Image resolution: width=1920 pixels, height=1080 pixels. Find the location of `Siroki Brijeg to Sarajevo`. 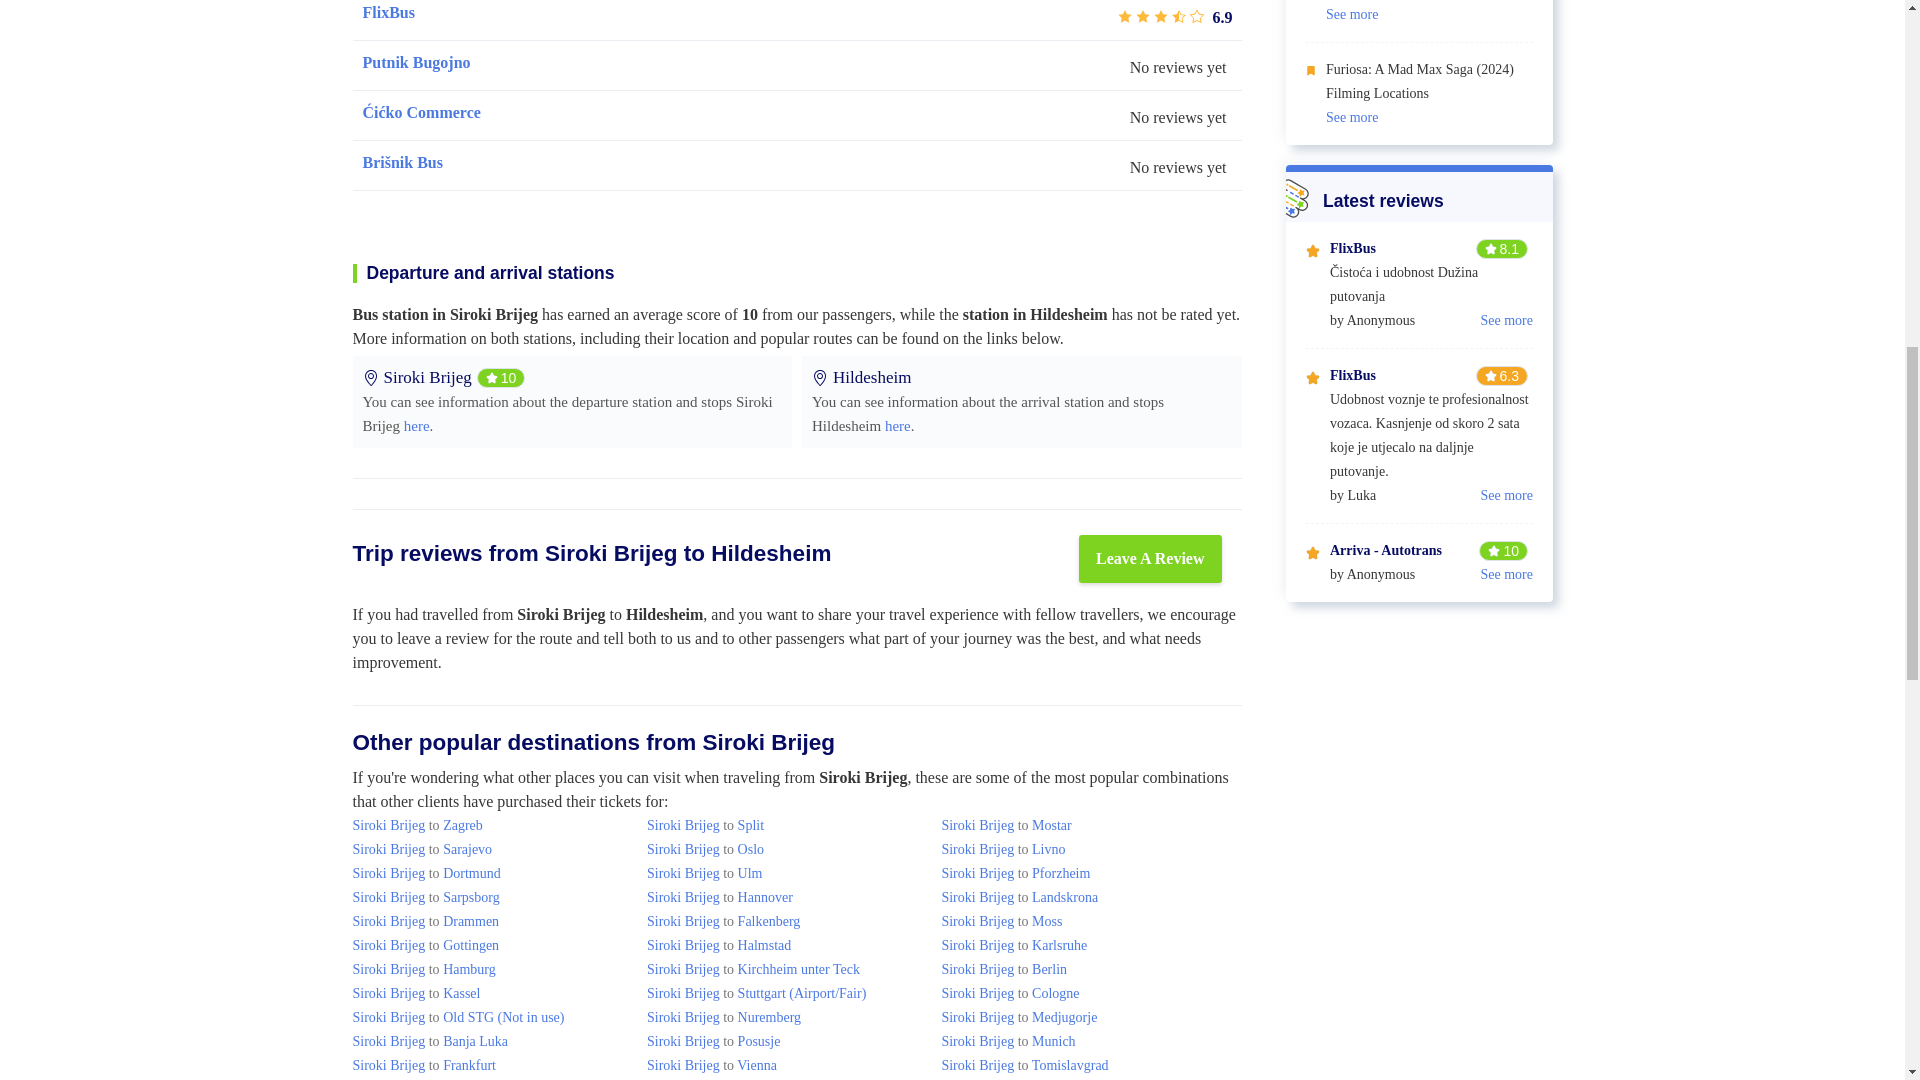

Siroki Brijeg to Sarajevo is located at coordinates (421, 850).